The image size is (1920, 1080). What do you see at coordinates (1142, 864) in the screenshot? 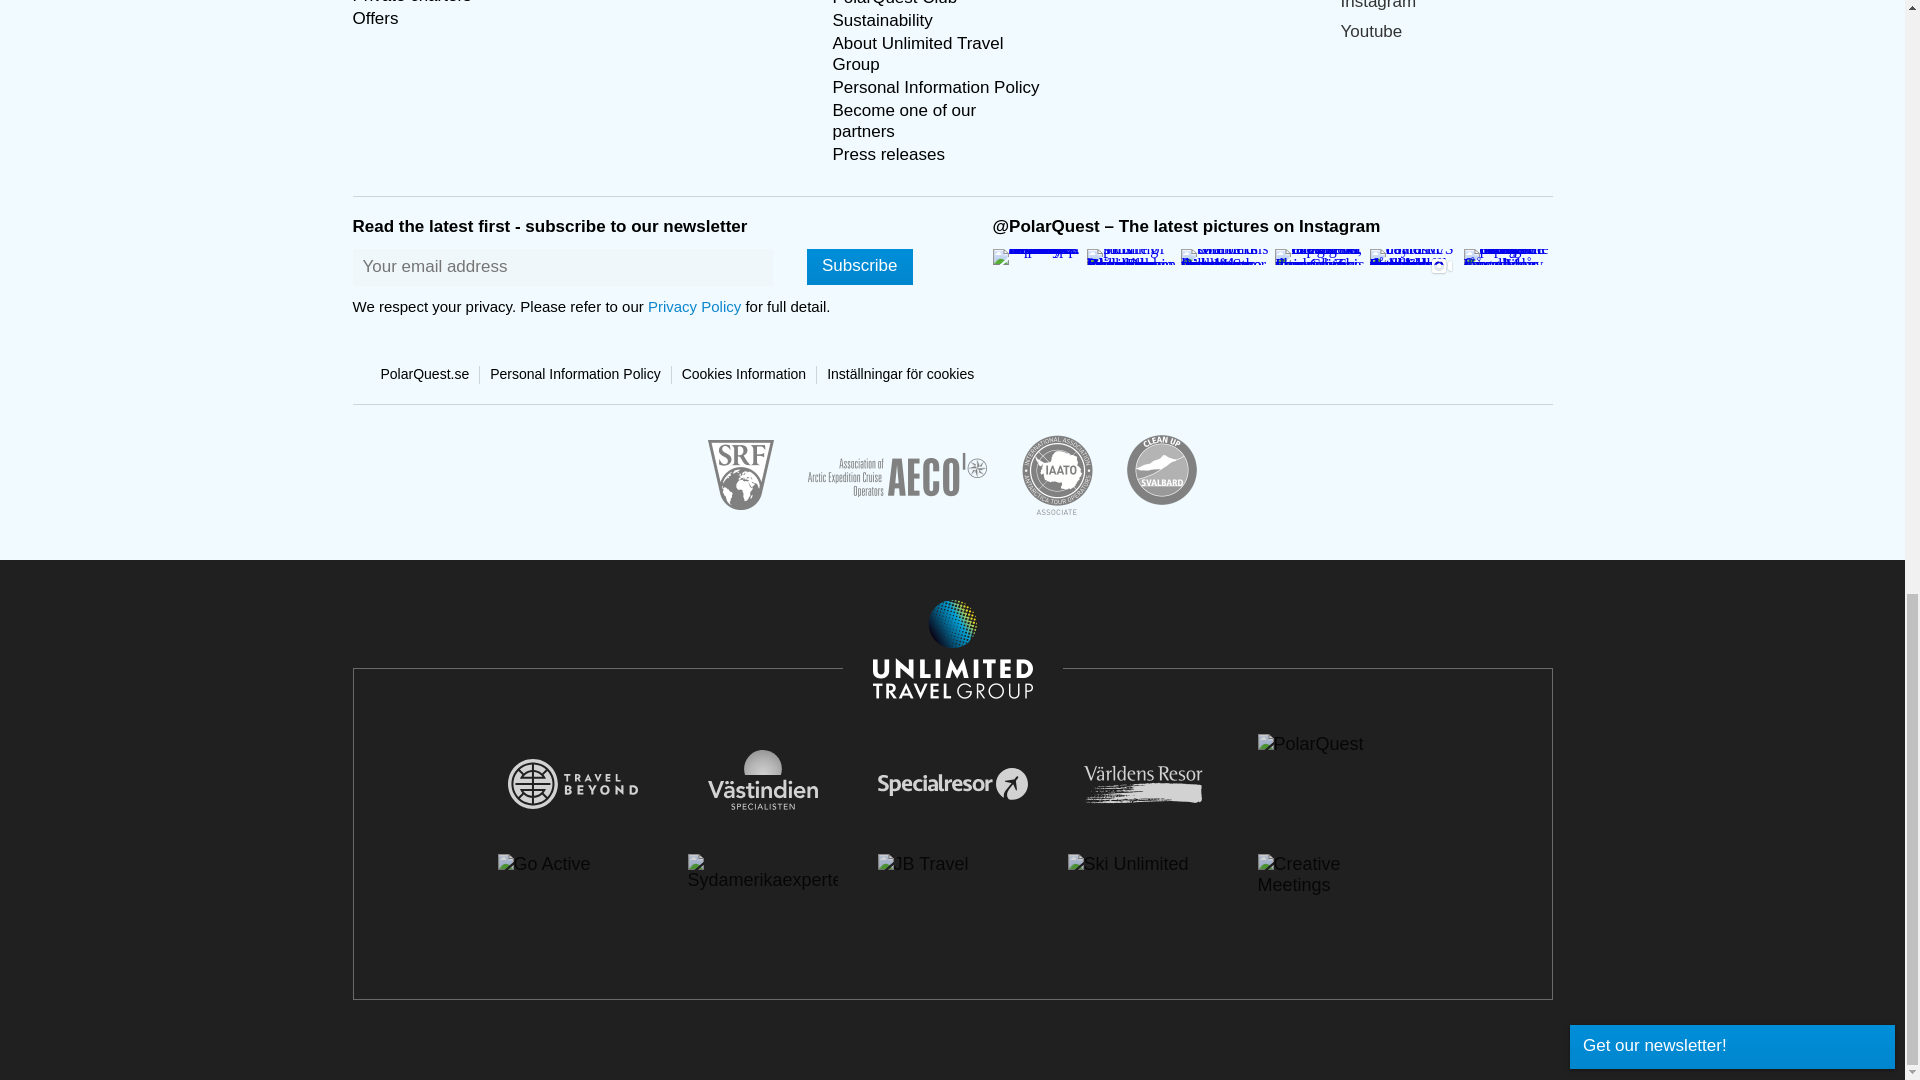
I see `Ski Unlimited` at bounding box center [1142, 864].